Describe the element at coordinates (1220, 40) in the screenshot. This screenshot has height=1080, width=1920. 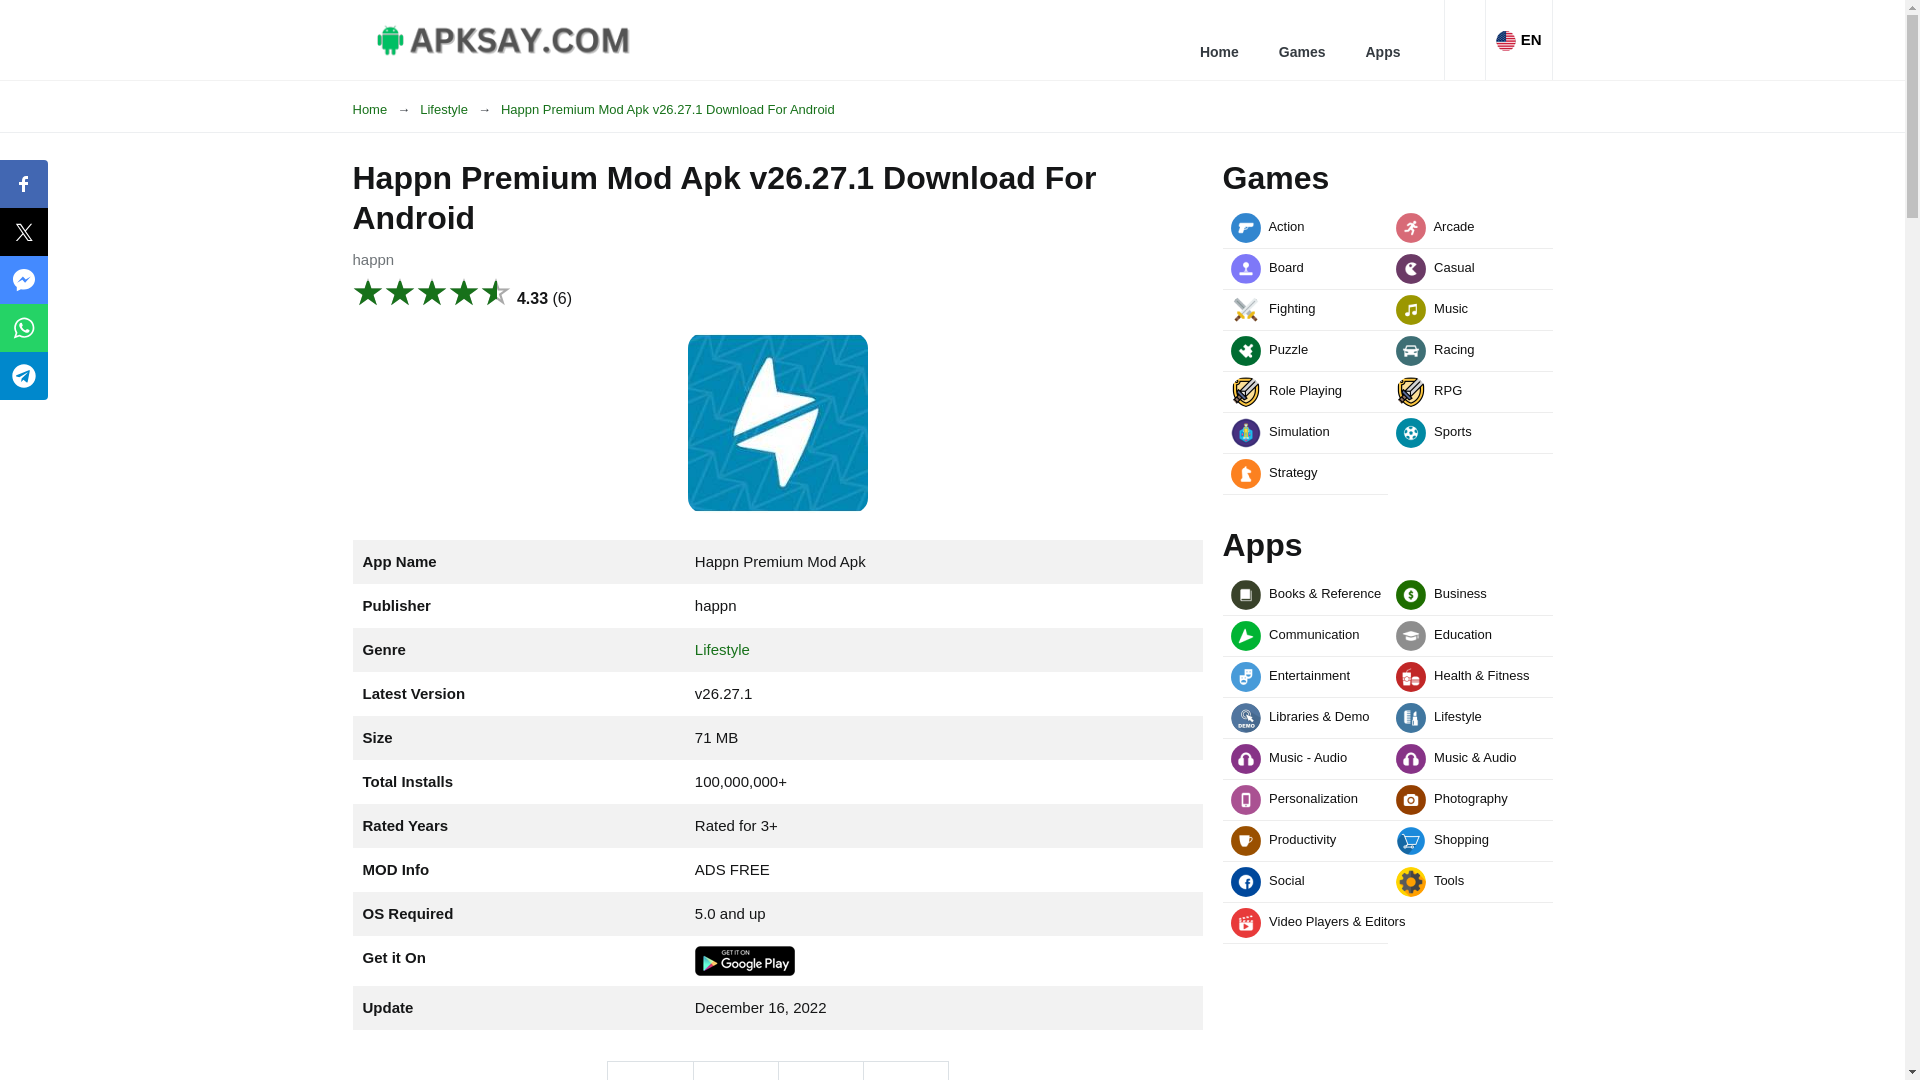
I see `Home` at that location.